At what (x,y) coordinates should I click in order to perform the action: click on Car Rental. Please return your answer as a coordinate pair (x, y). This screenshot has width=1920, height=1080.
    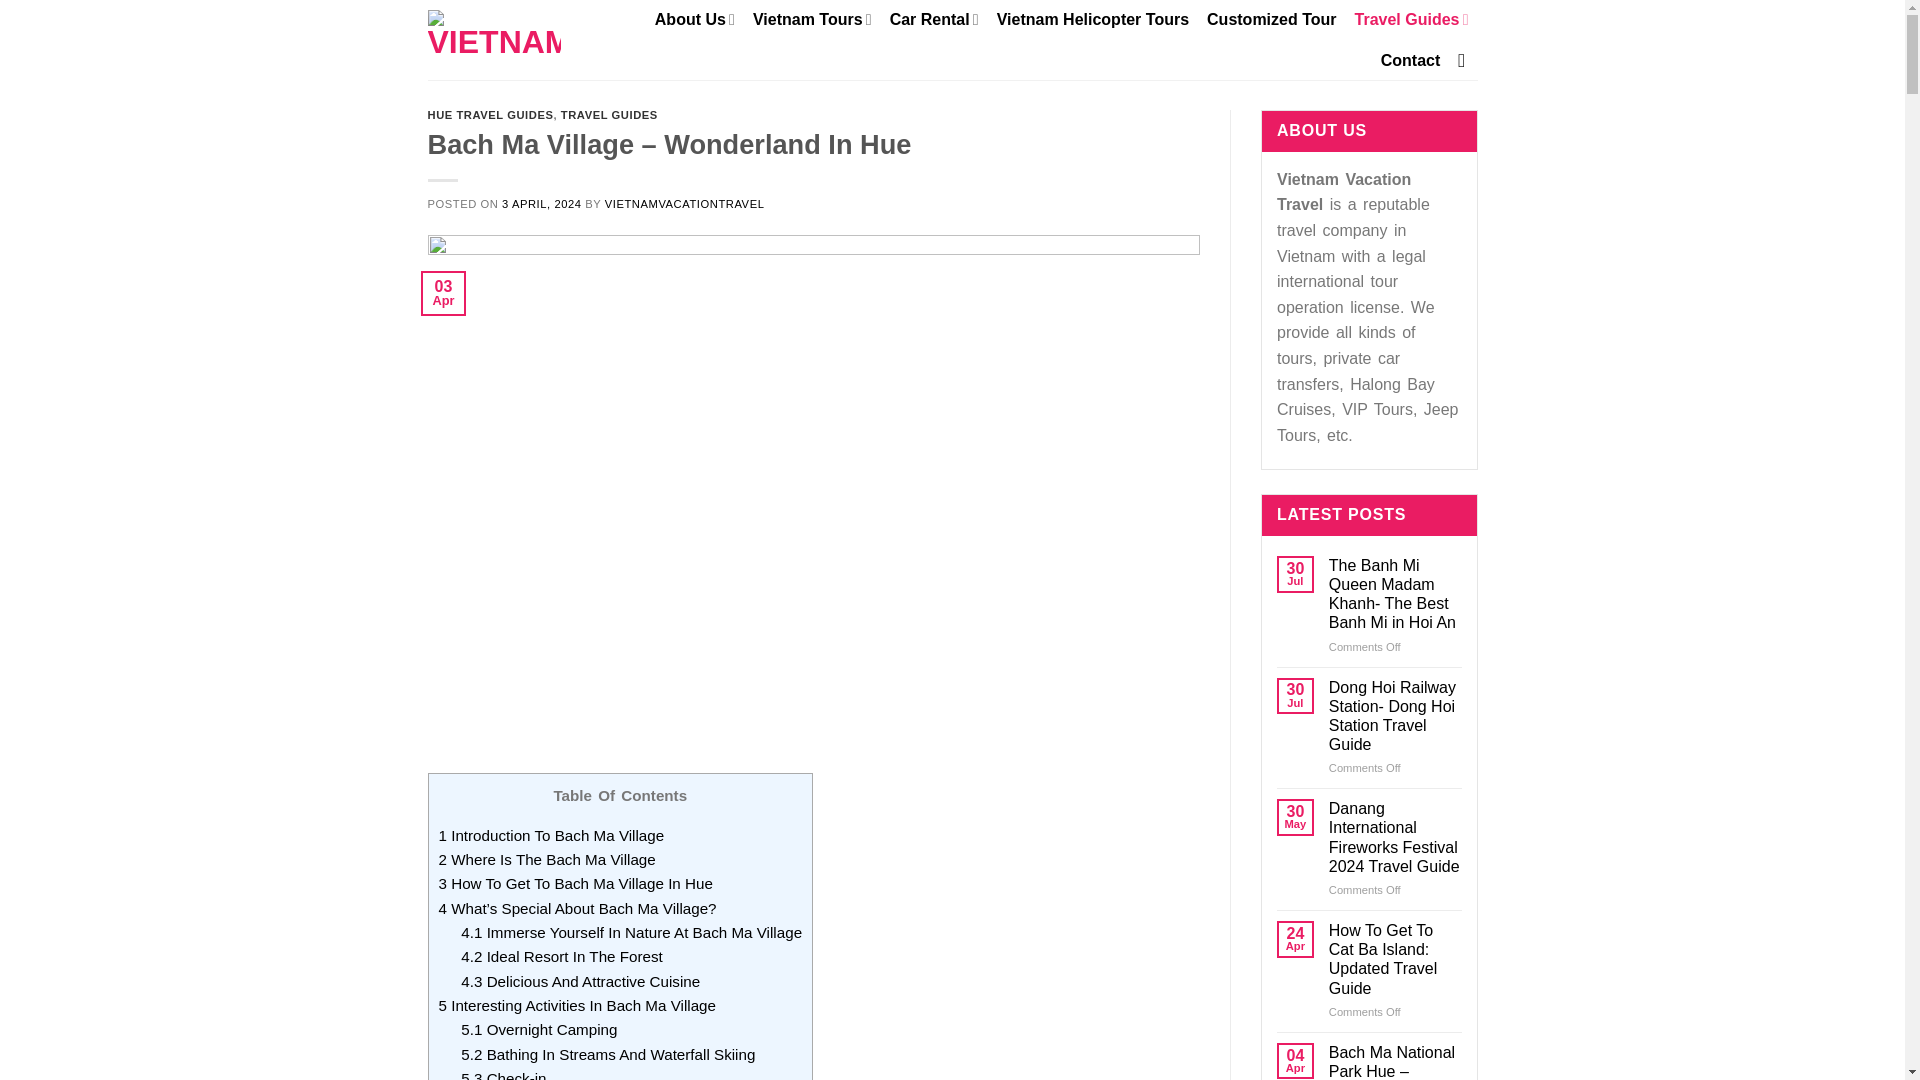
    Looking at the image, I should click on (934, 19).